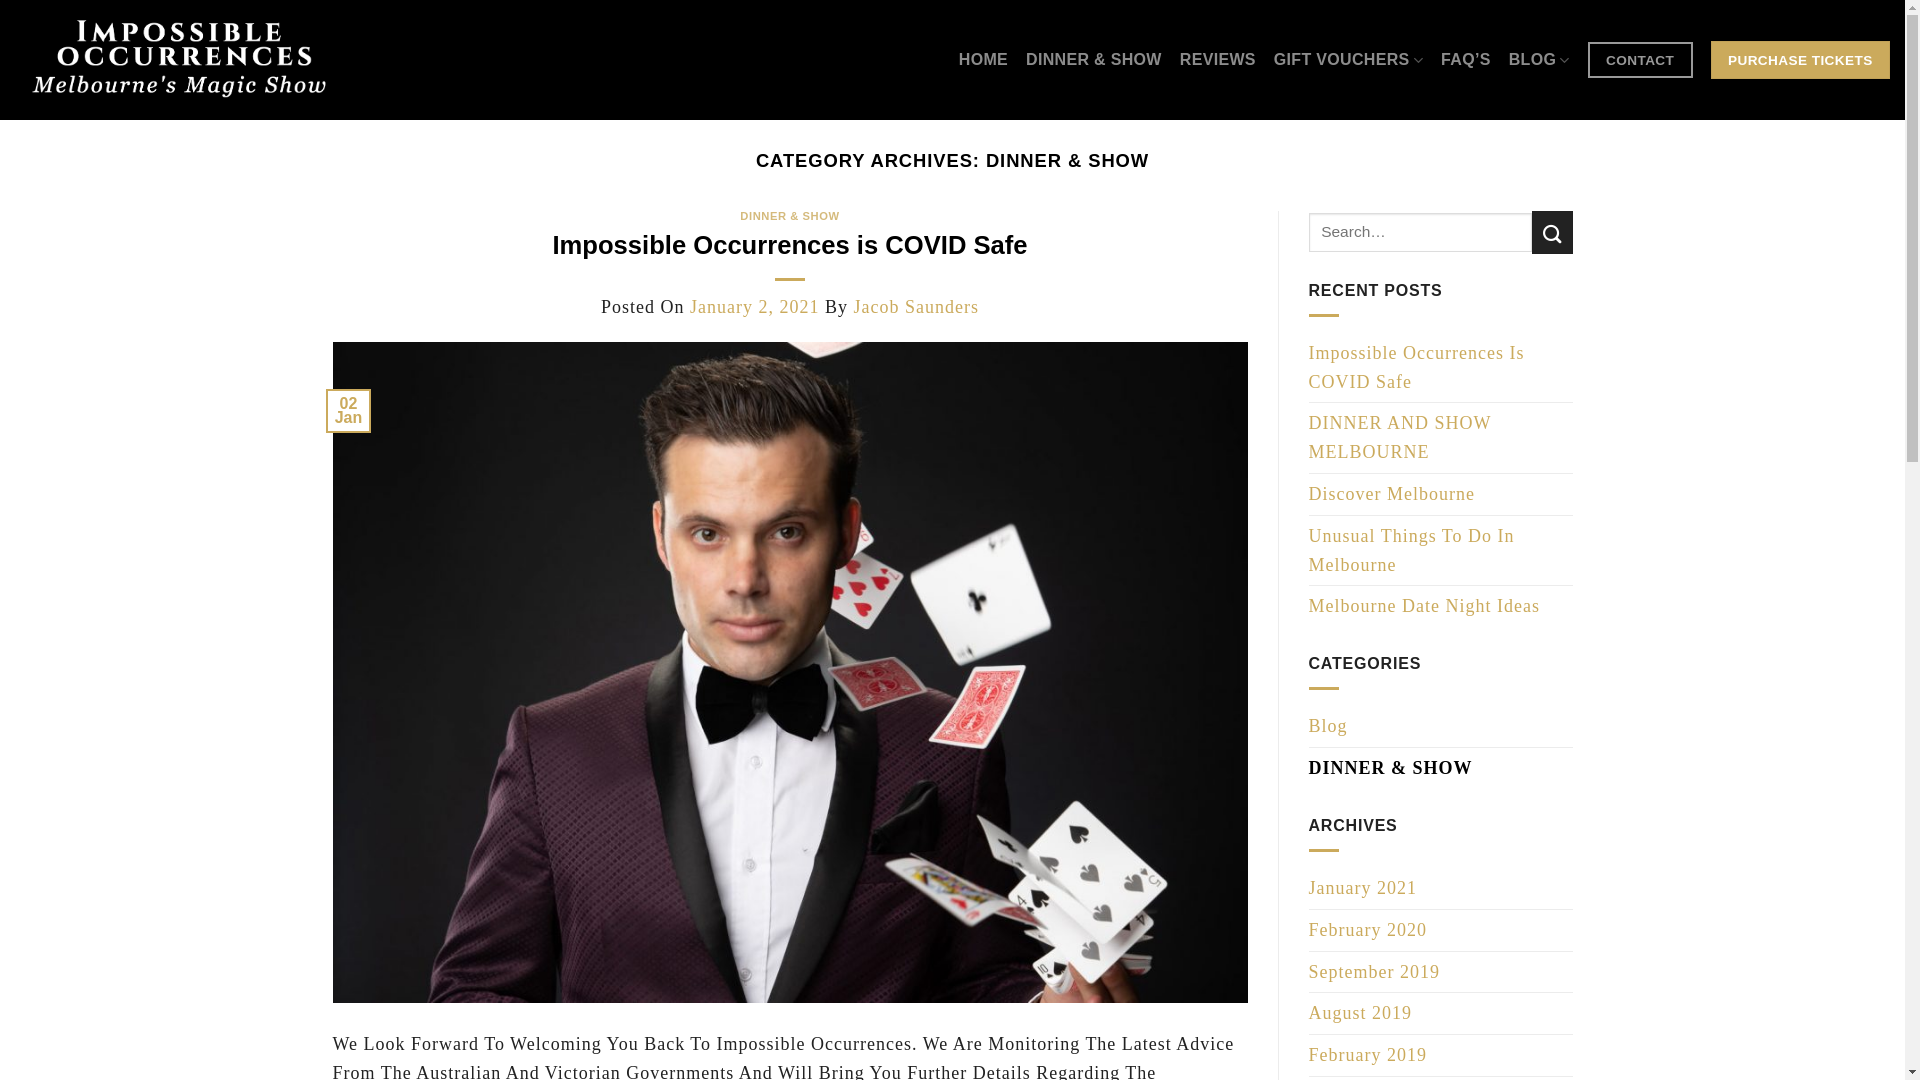  Describe the element at coordinates (1800, 59) in the screenshot. I see `PURCHASE TICKETS` at that location.